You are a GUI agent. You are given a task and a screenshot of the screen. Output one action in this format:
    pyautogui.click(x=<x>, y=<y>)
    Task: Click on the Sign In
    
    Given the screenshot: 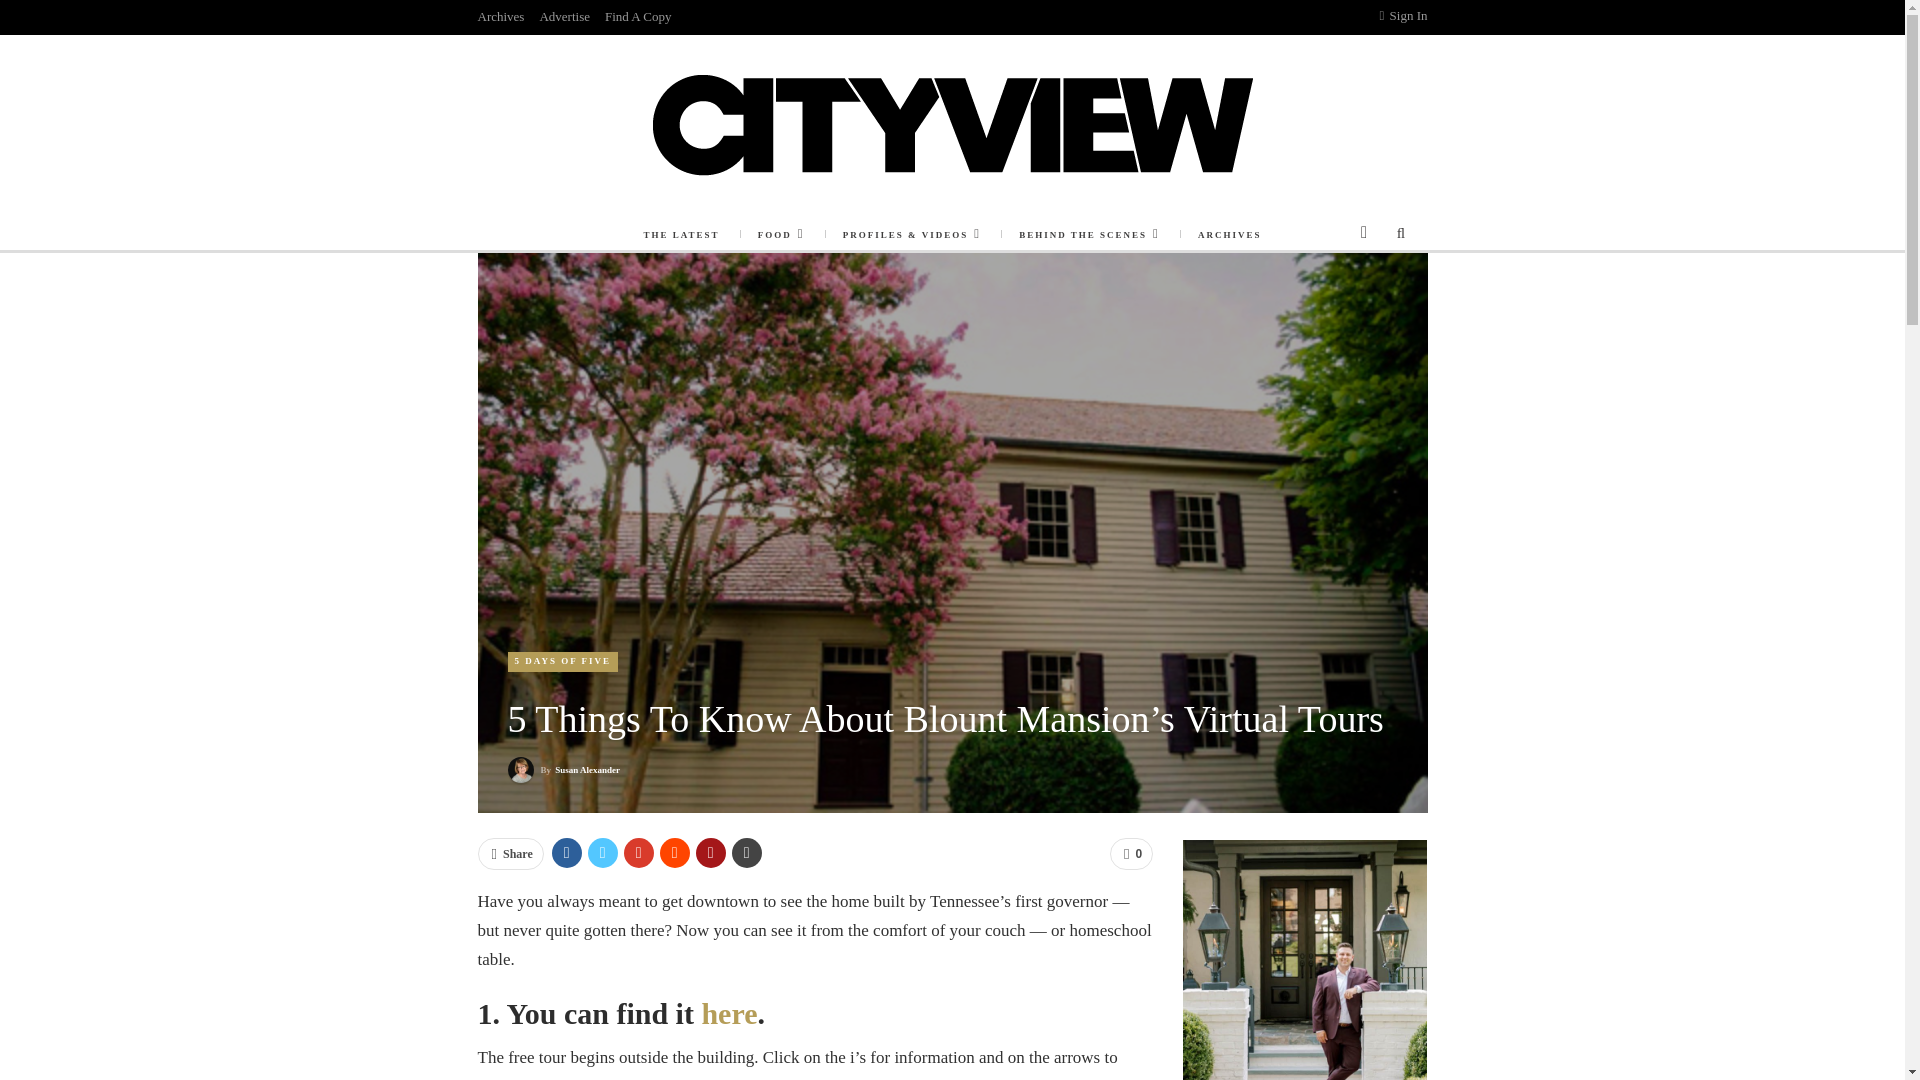 What is the action you would take?
    pyautogui.click(x=1404, y=16)
    